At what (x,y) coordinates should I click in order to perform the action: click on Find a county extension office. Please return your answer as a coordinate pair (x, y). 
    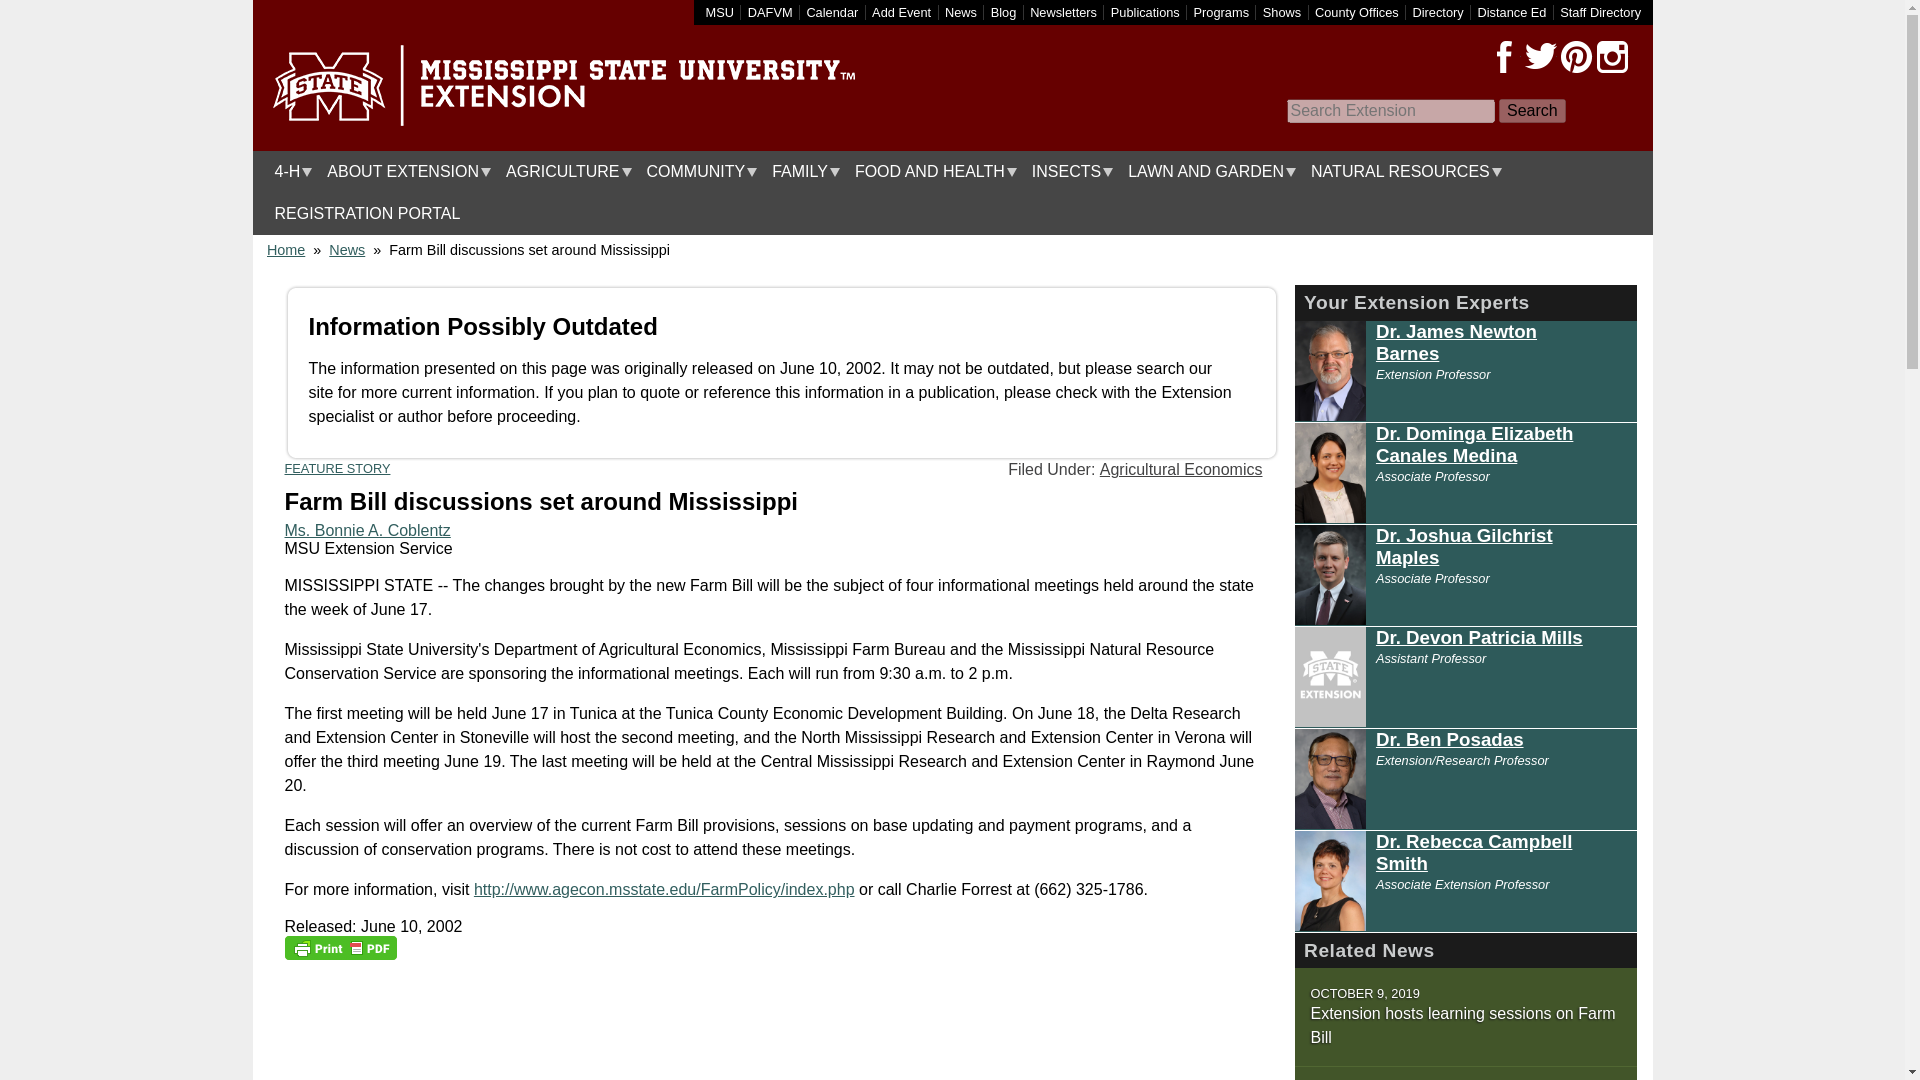
    Looking at the image, I should click on (1357, 12).